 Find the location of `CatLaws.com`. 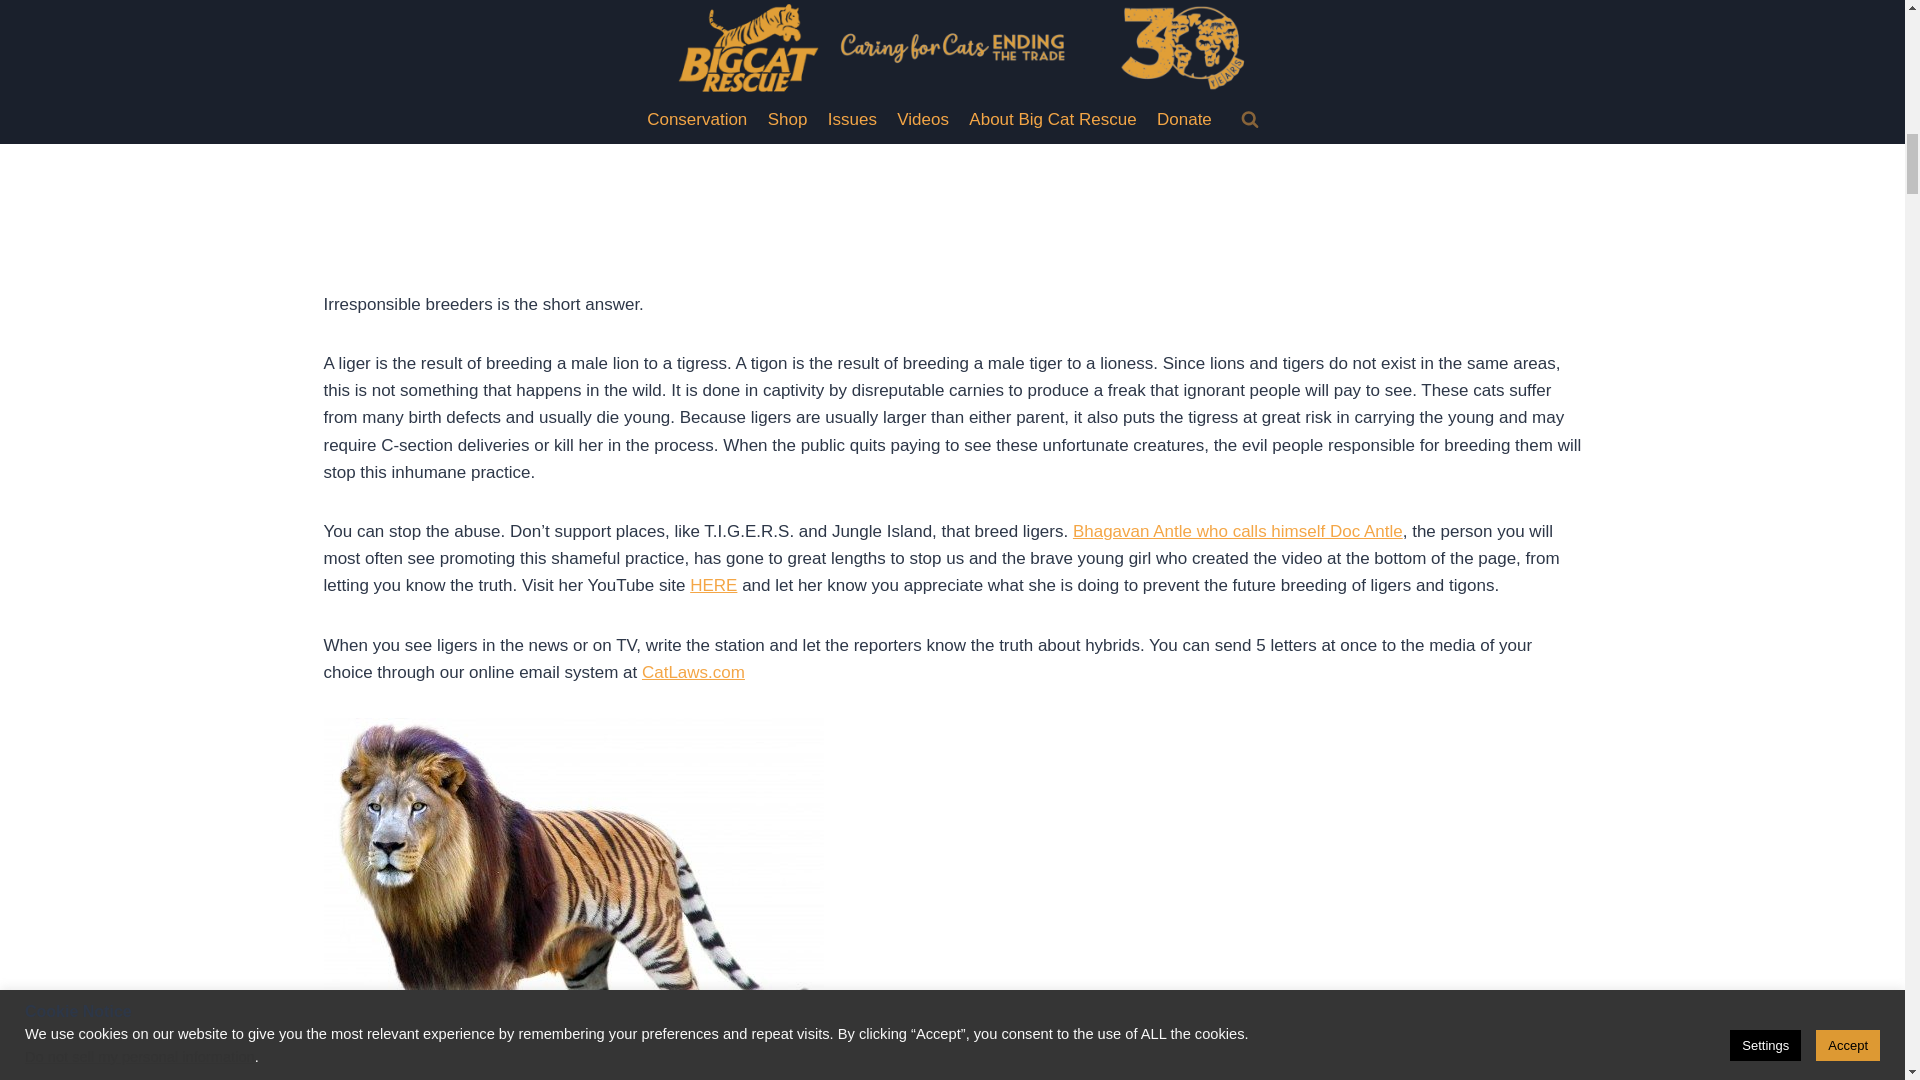

CatLaws.com is located at coordinates (692, 672).